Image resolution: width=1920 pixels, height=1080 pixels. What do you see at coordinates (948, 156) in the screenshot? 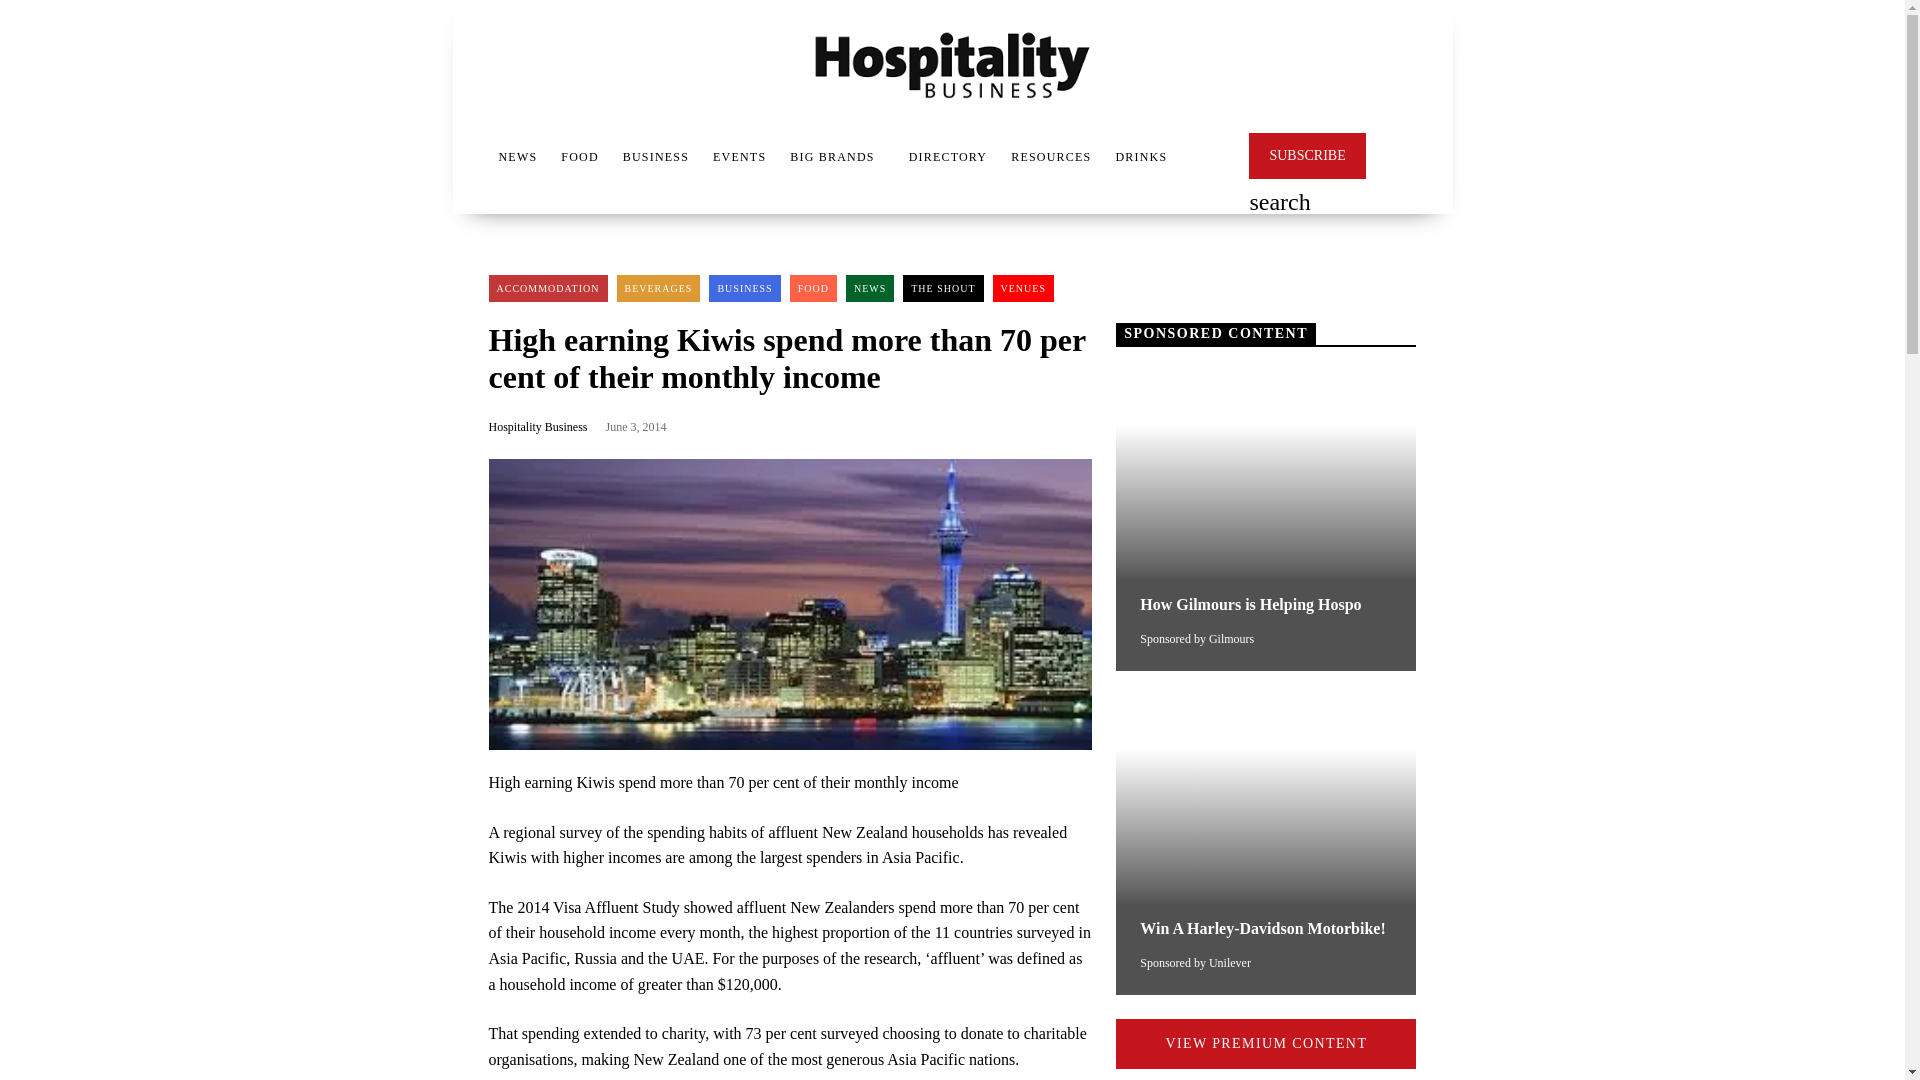
I see `DIRECTORY` at bounding box center [948, 156].